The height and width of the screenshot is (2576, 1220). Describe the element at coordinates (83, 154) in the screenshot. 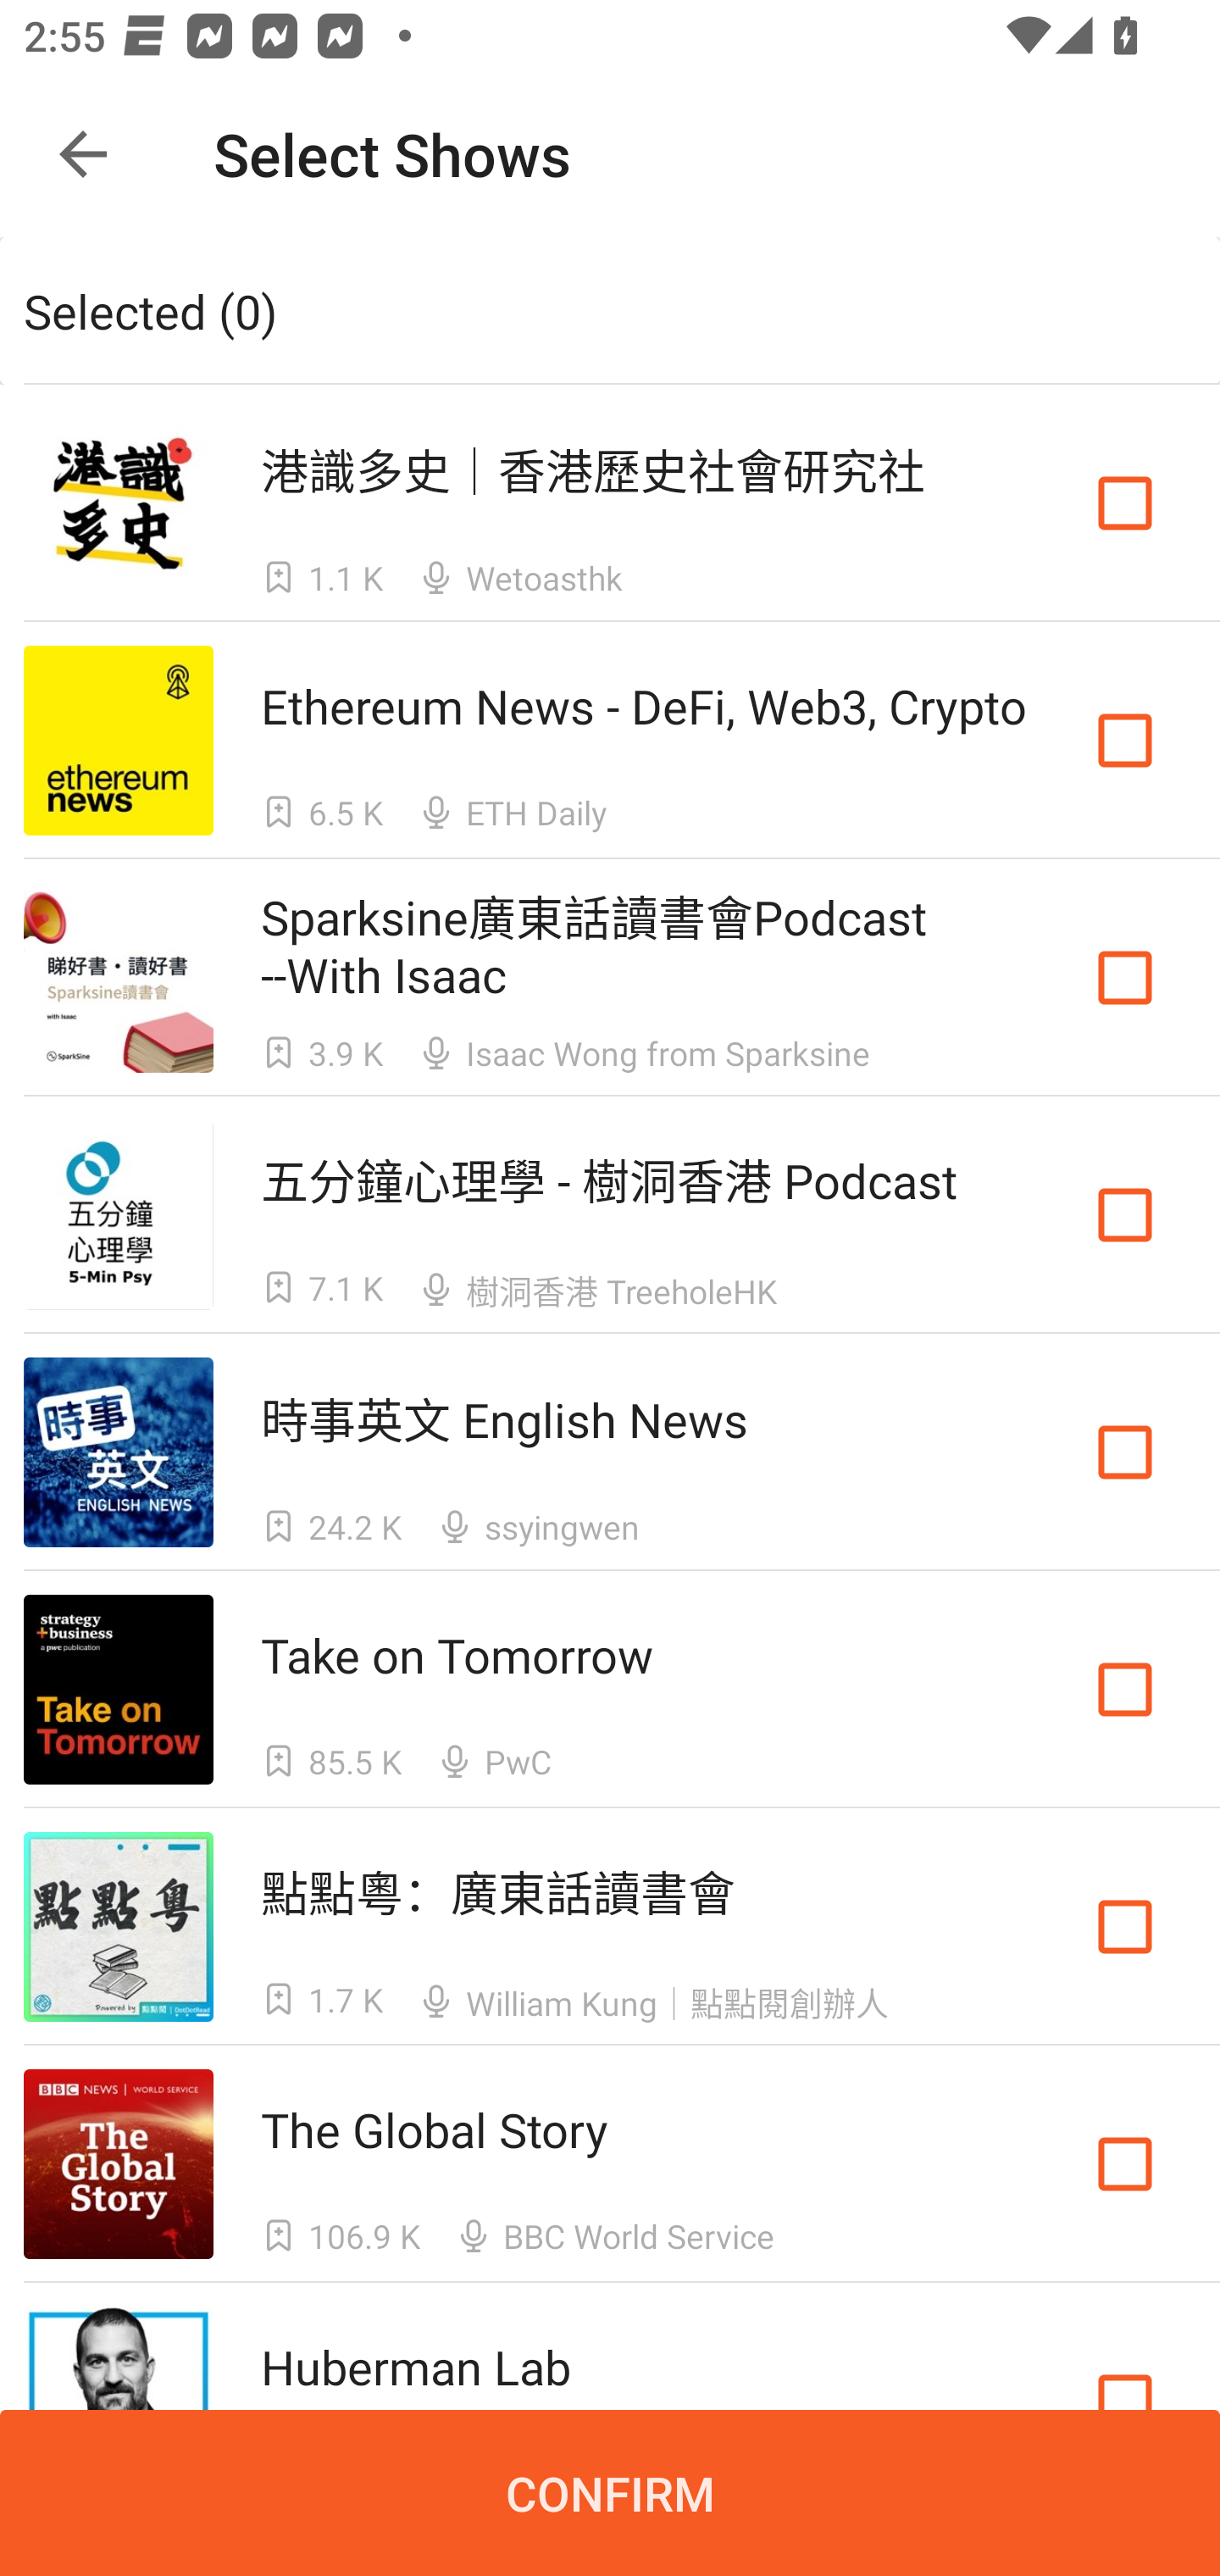

I see `Navigate up` at that location.